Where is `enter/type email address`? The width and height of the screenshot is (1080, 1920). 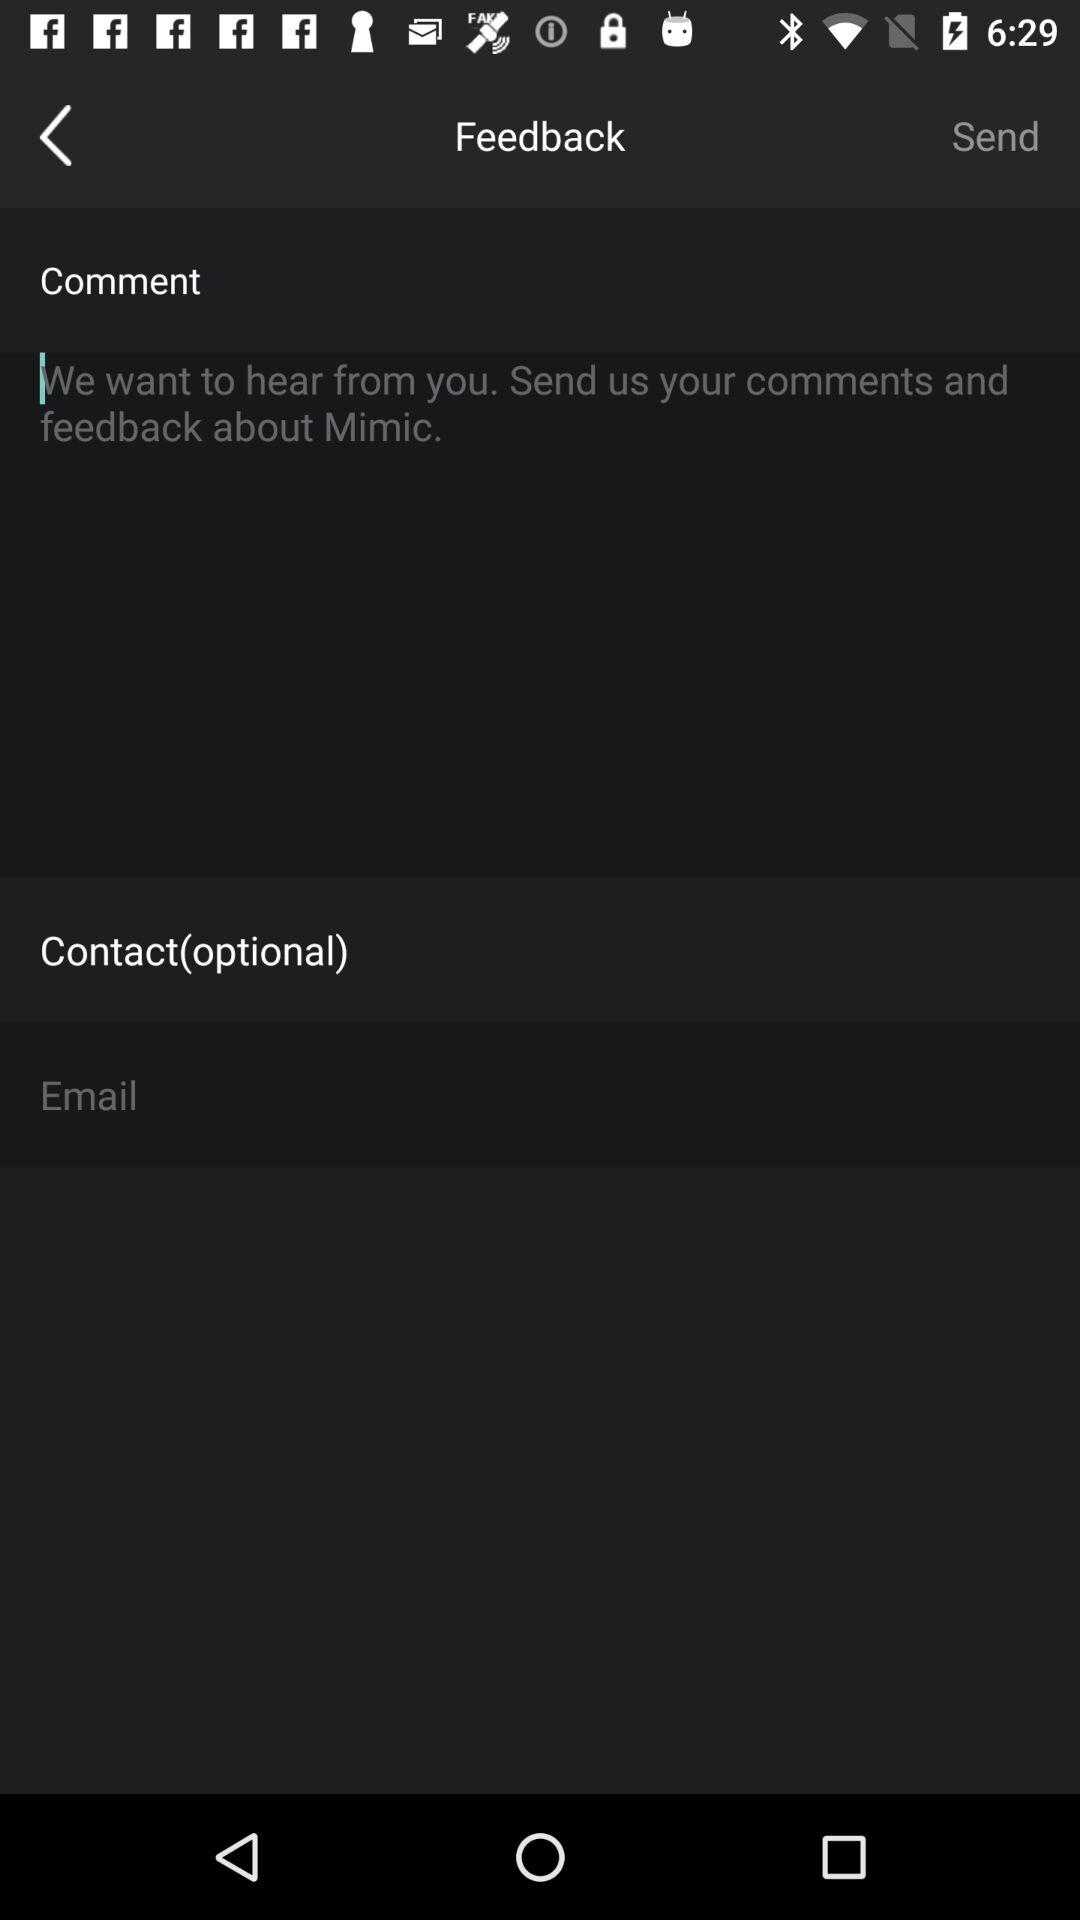 enter/type email address is located at coordinates (540, 1094).